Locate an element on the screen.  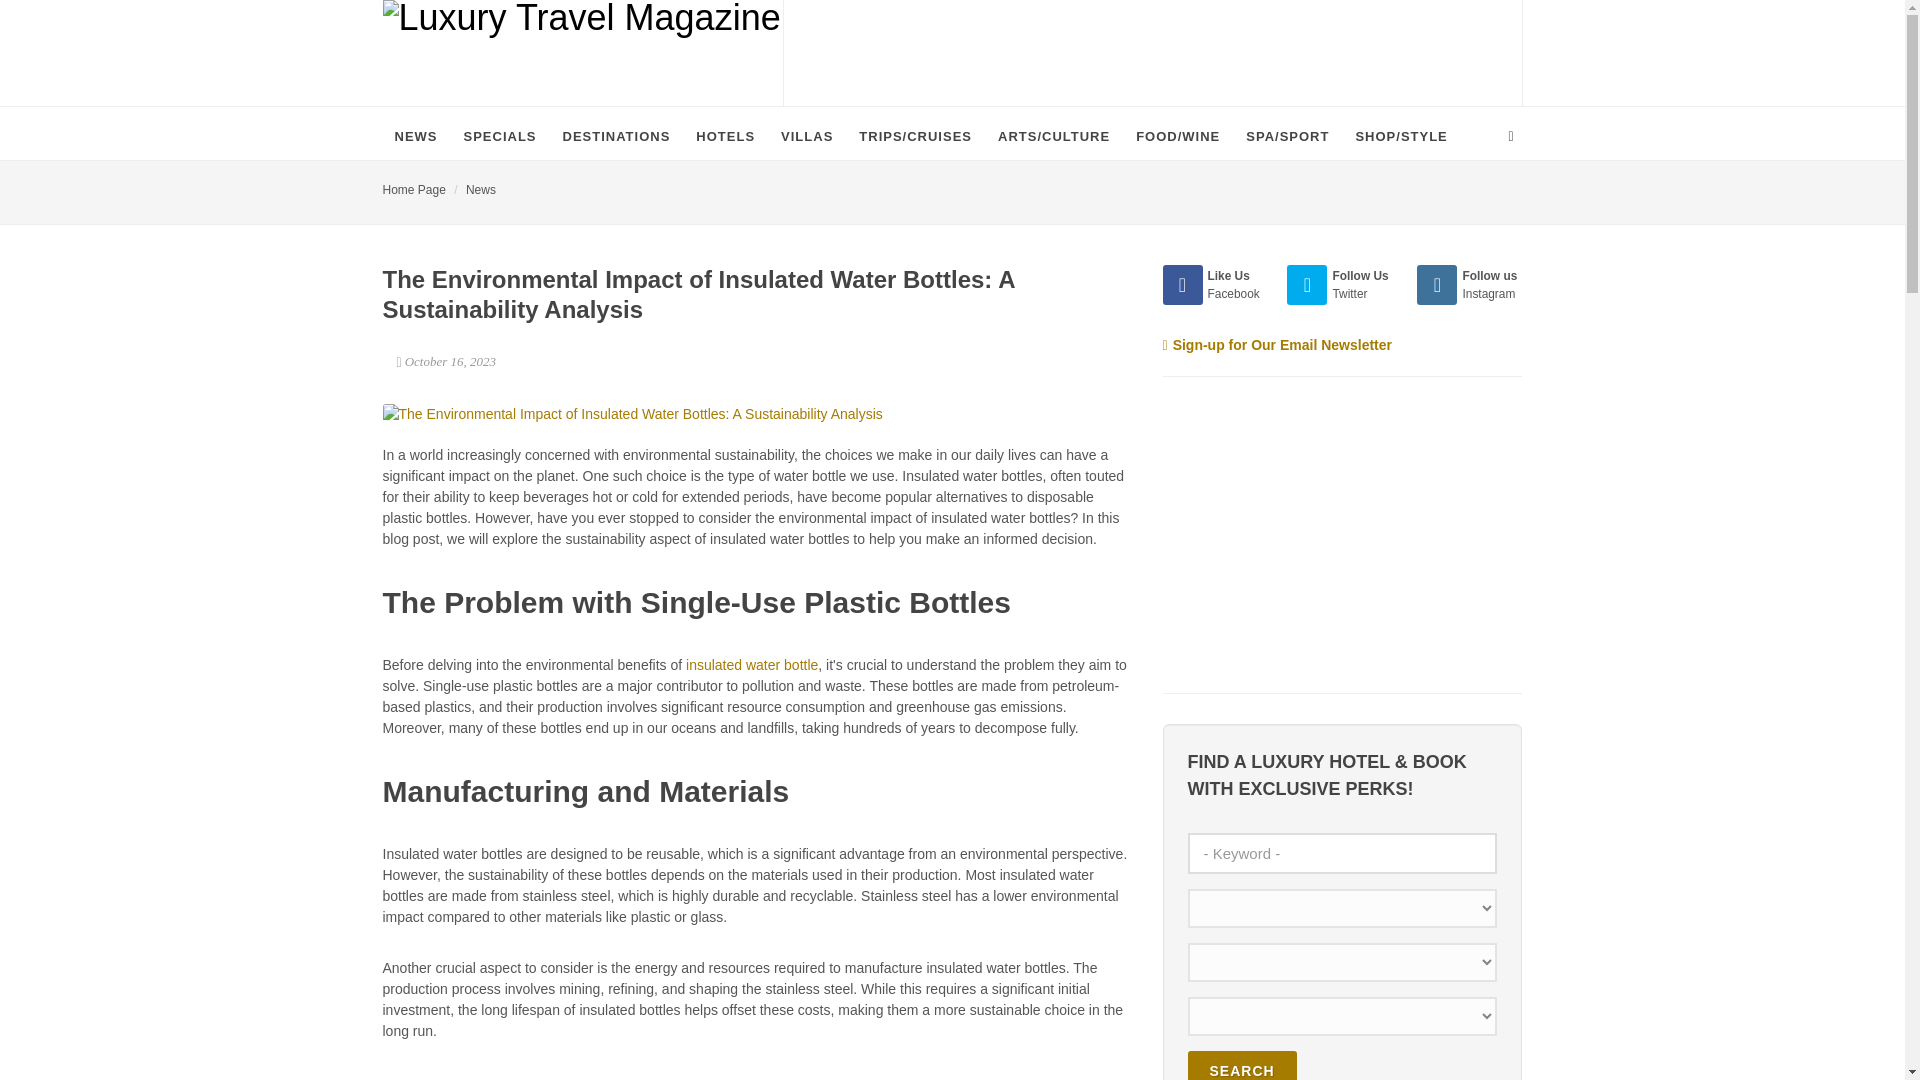
VILLAS is located at coordinates (806, 136).